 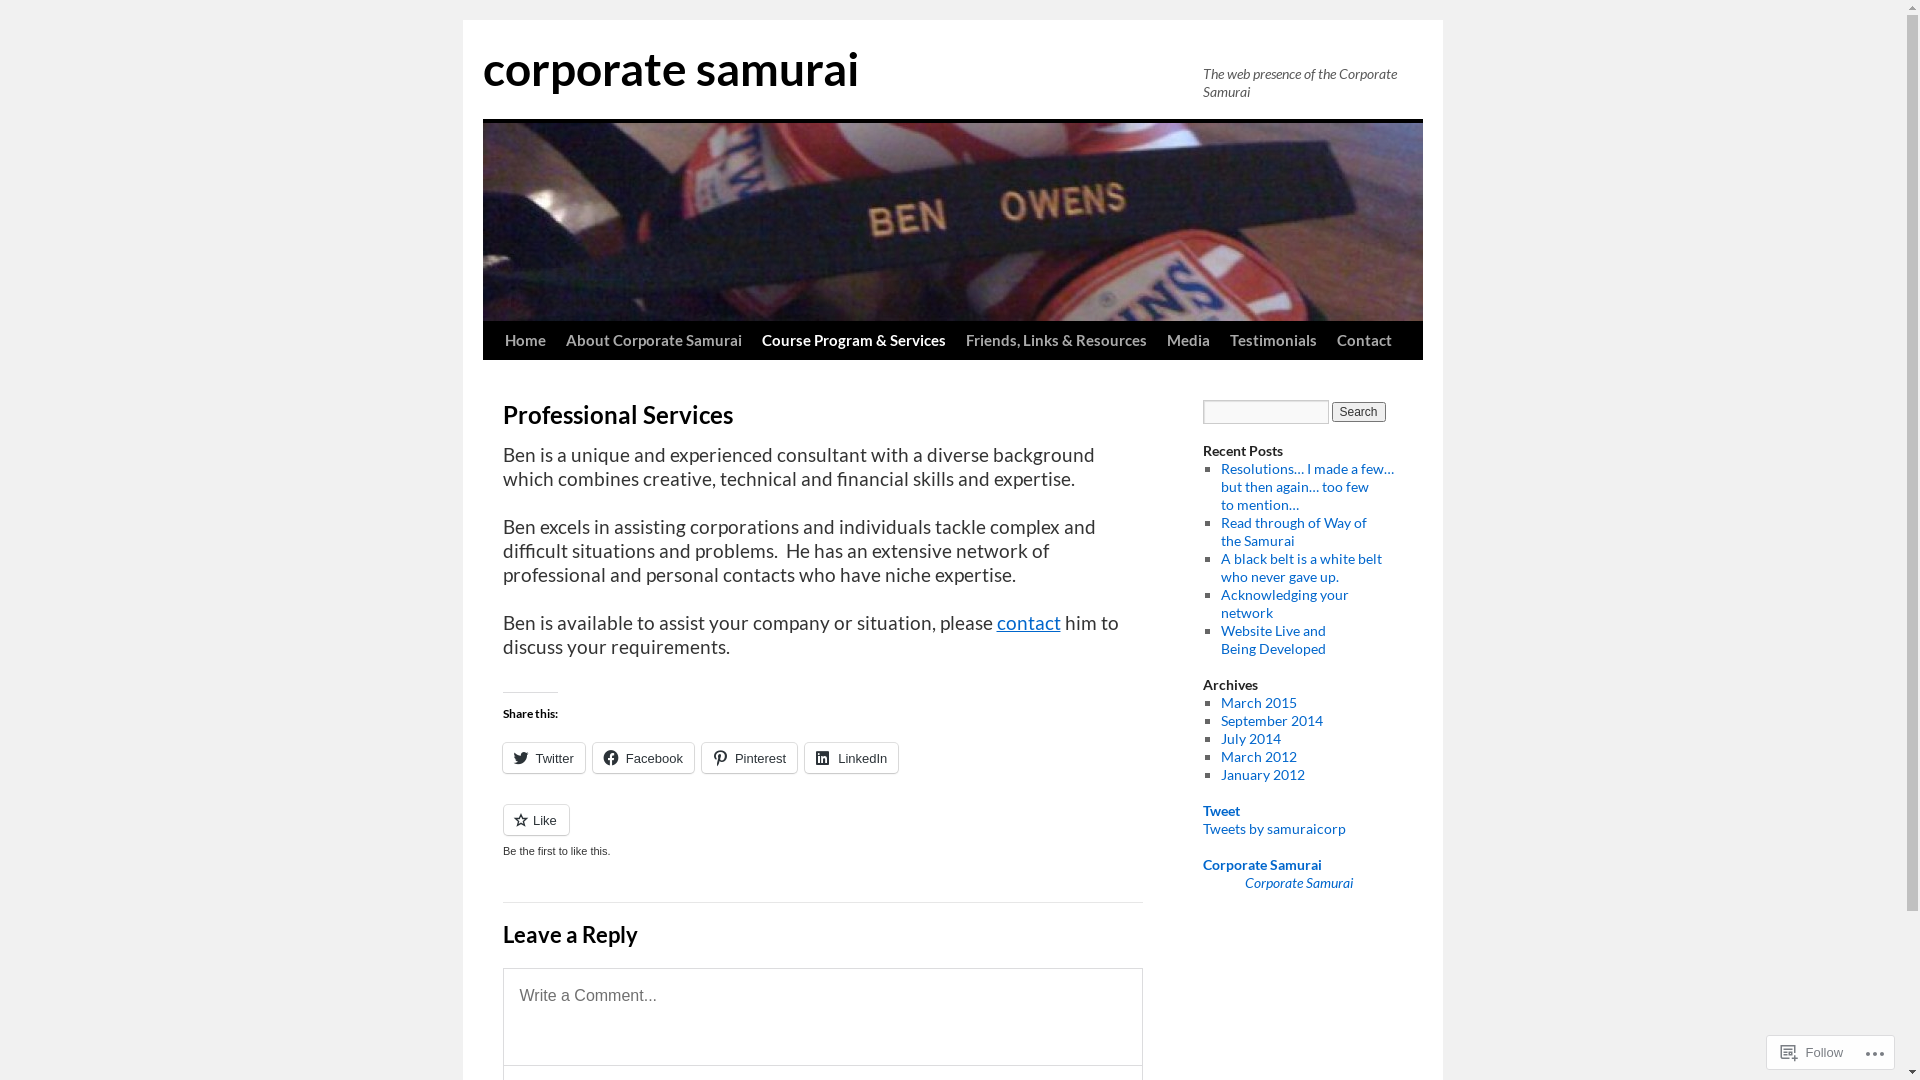 What do you see at coordinates (1359, 412) in the screenshot?
I see `Search` at bounding box center [1359, 412].